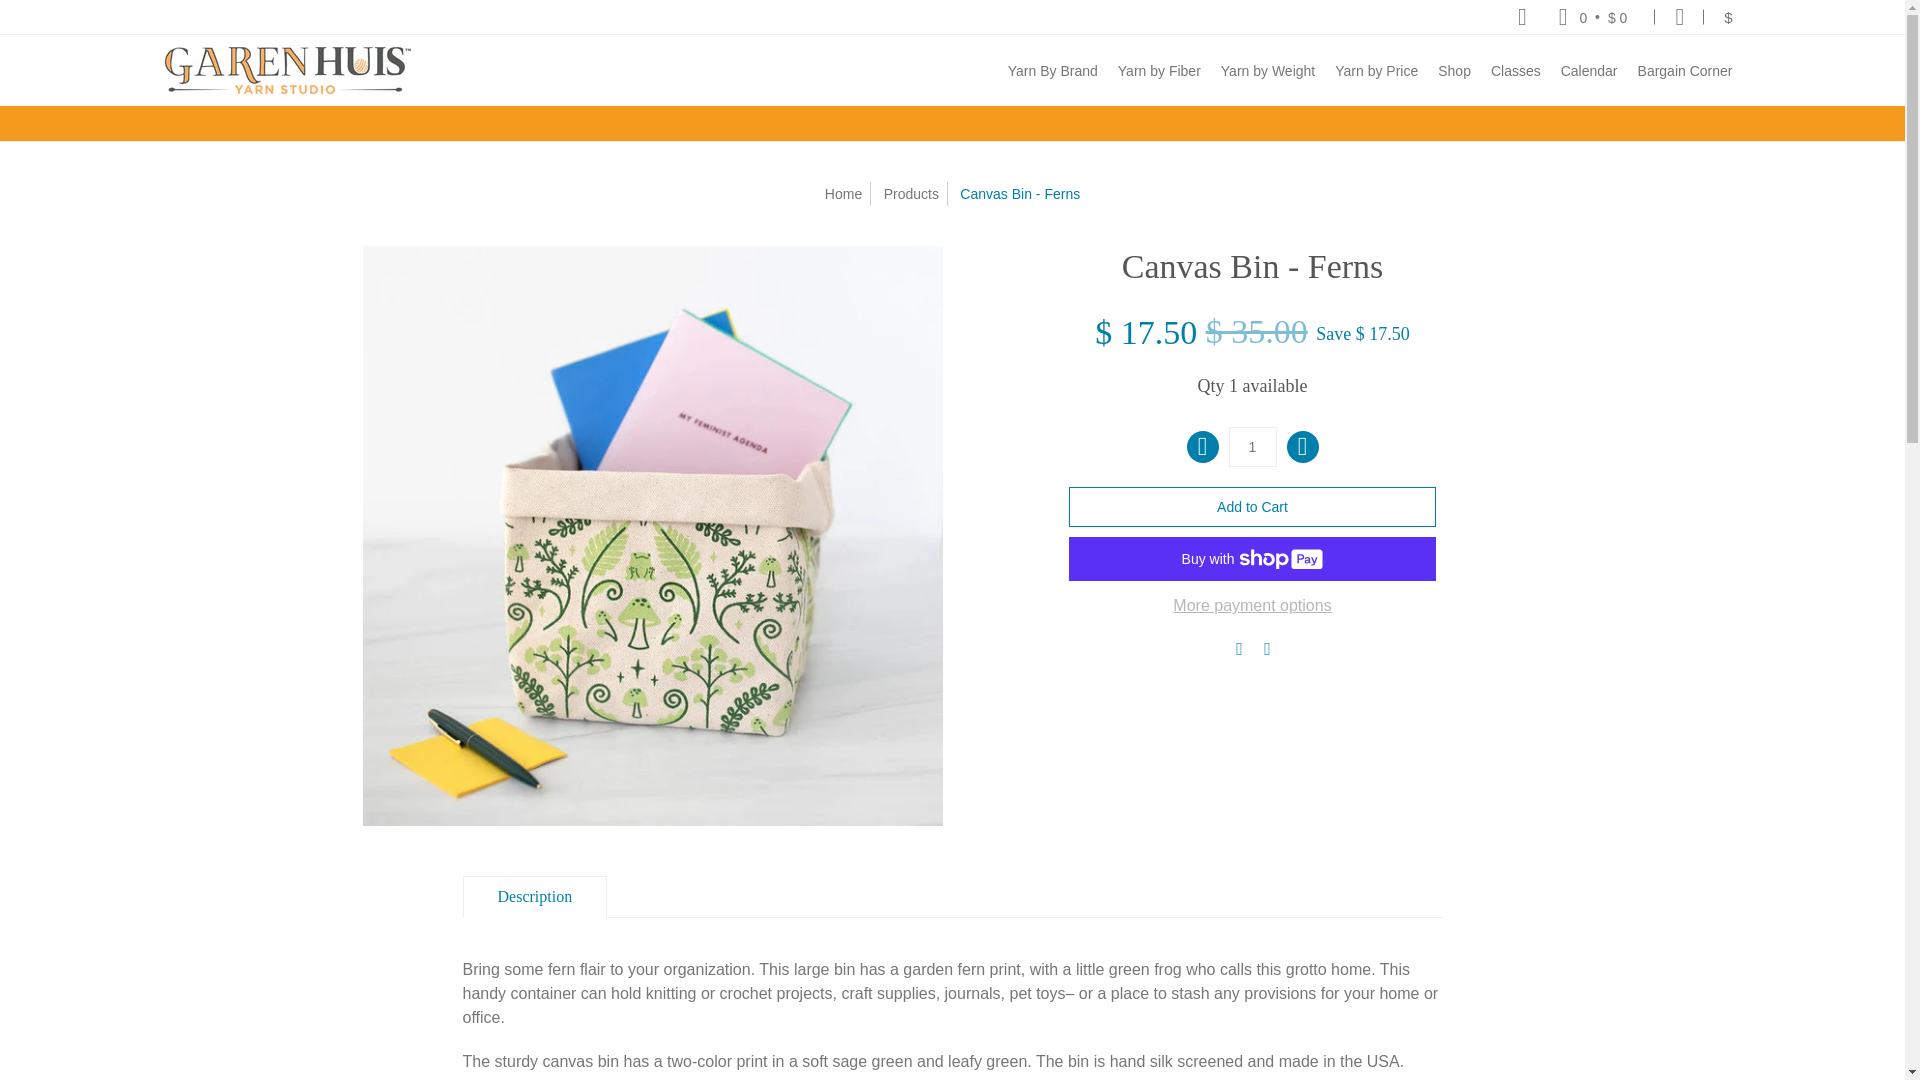  What do you see at coordinates (1159, 70) in the screenshot?
I see `Yarn by Fiber` at bounding box center [1159, 70].